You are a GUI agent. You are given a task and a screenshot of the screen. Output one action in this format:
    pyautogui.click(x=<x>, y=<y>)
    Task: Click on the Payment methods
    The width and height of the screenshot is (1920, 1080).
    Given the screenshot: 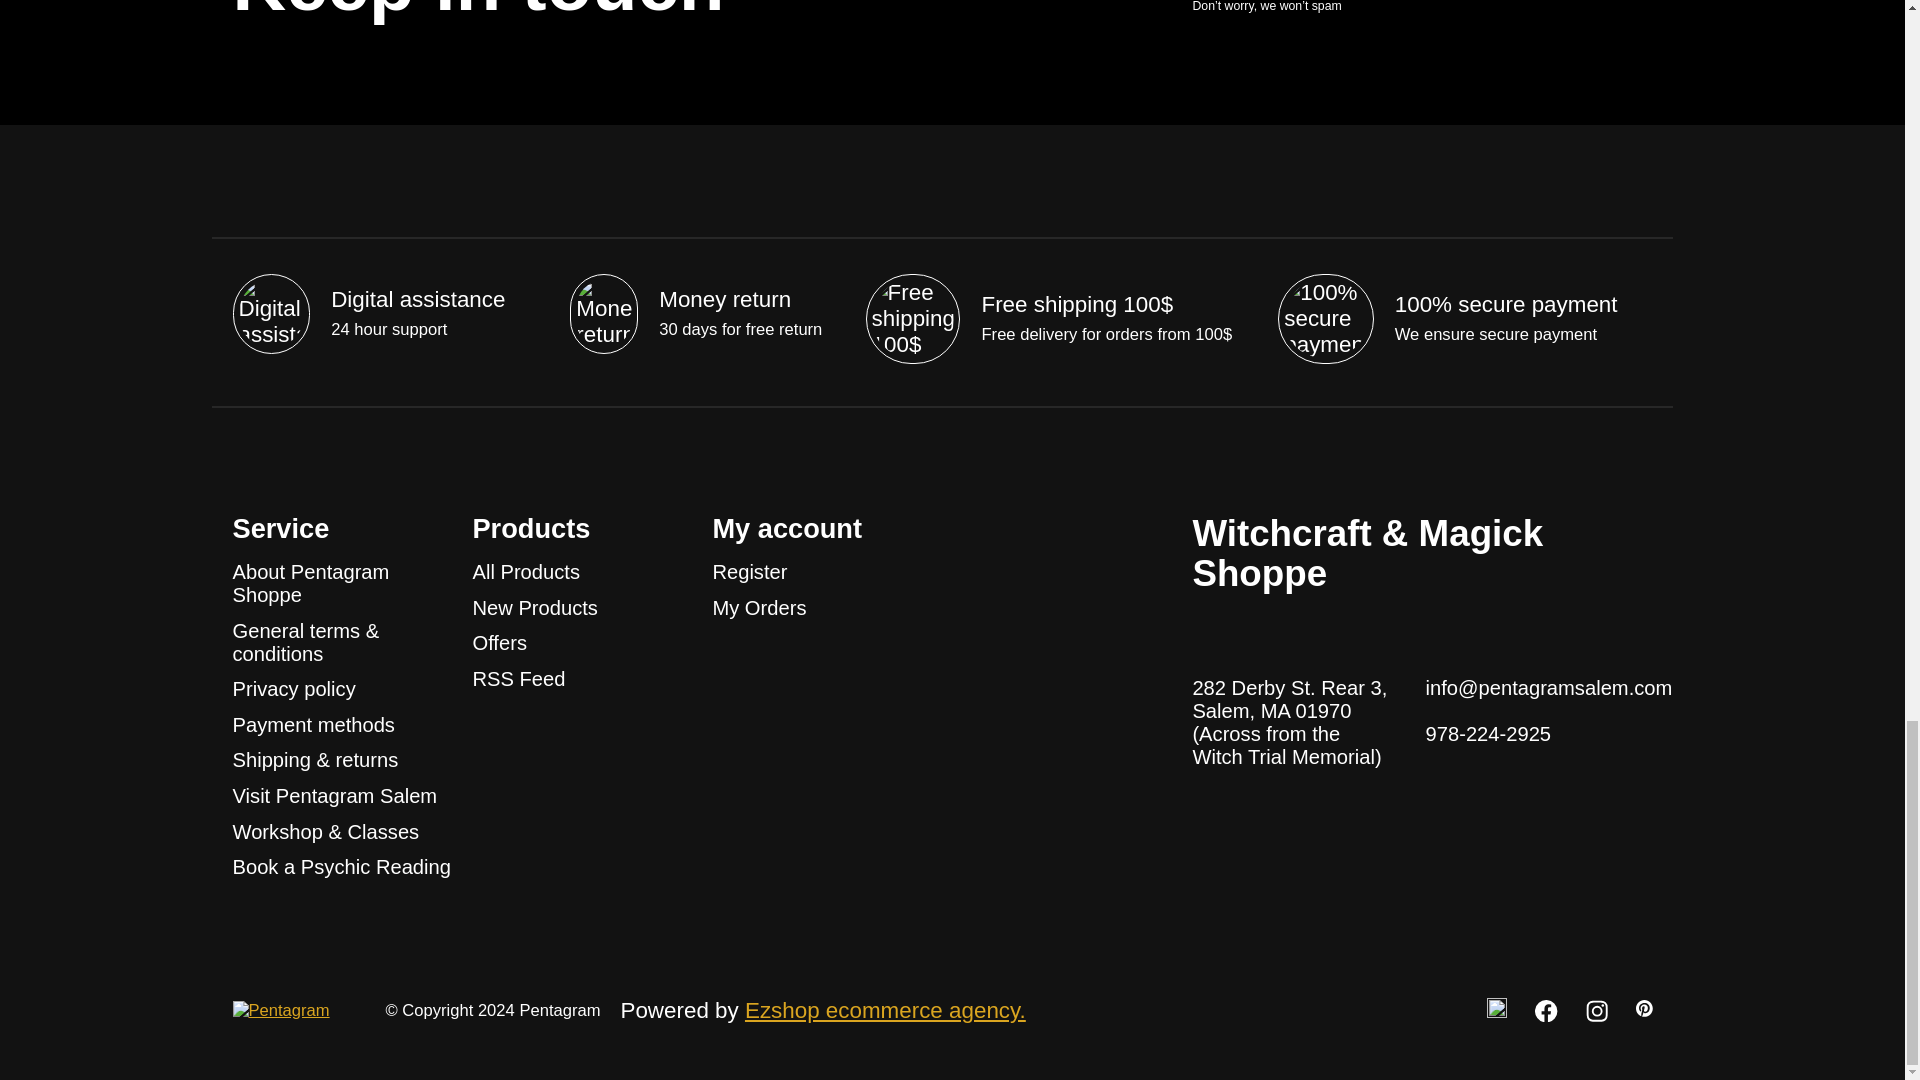 What is the action you would take?
    pyautogui.click(x=312, y=724)
    